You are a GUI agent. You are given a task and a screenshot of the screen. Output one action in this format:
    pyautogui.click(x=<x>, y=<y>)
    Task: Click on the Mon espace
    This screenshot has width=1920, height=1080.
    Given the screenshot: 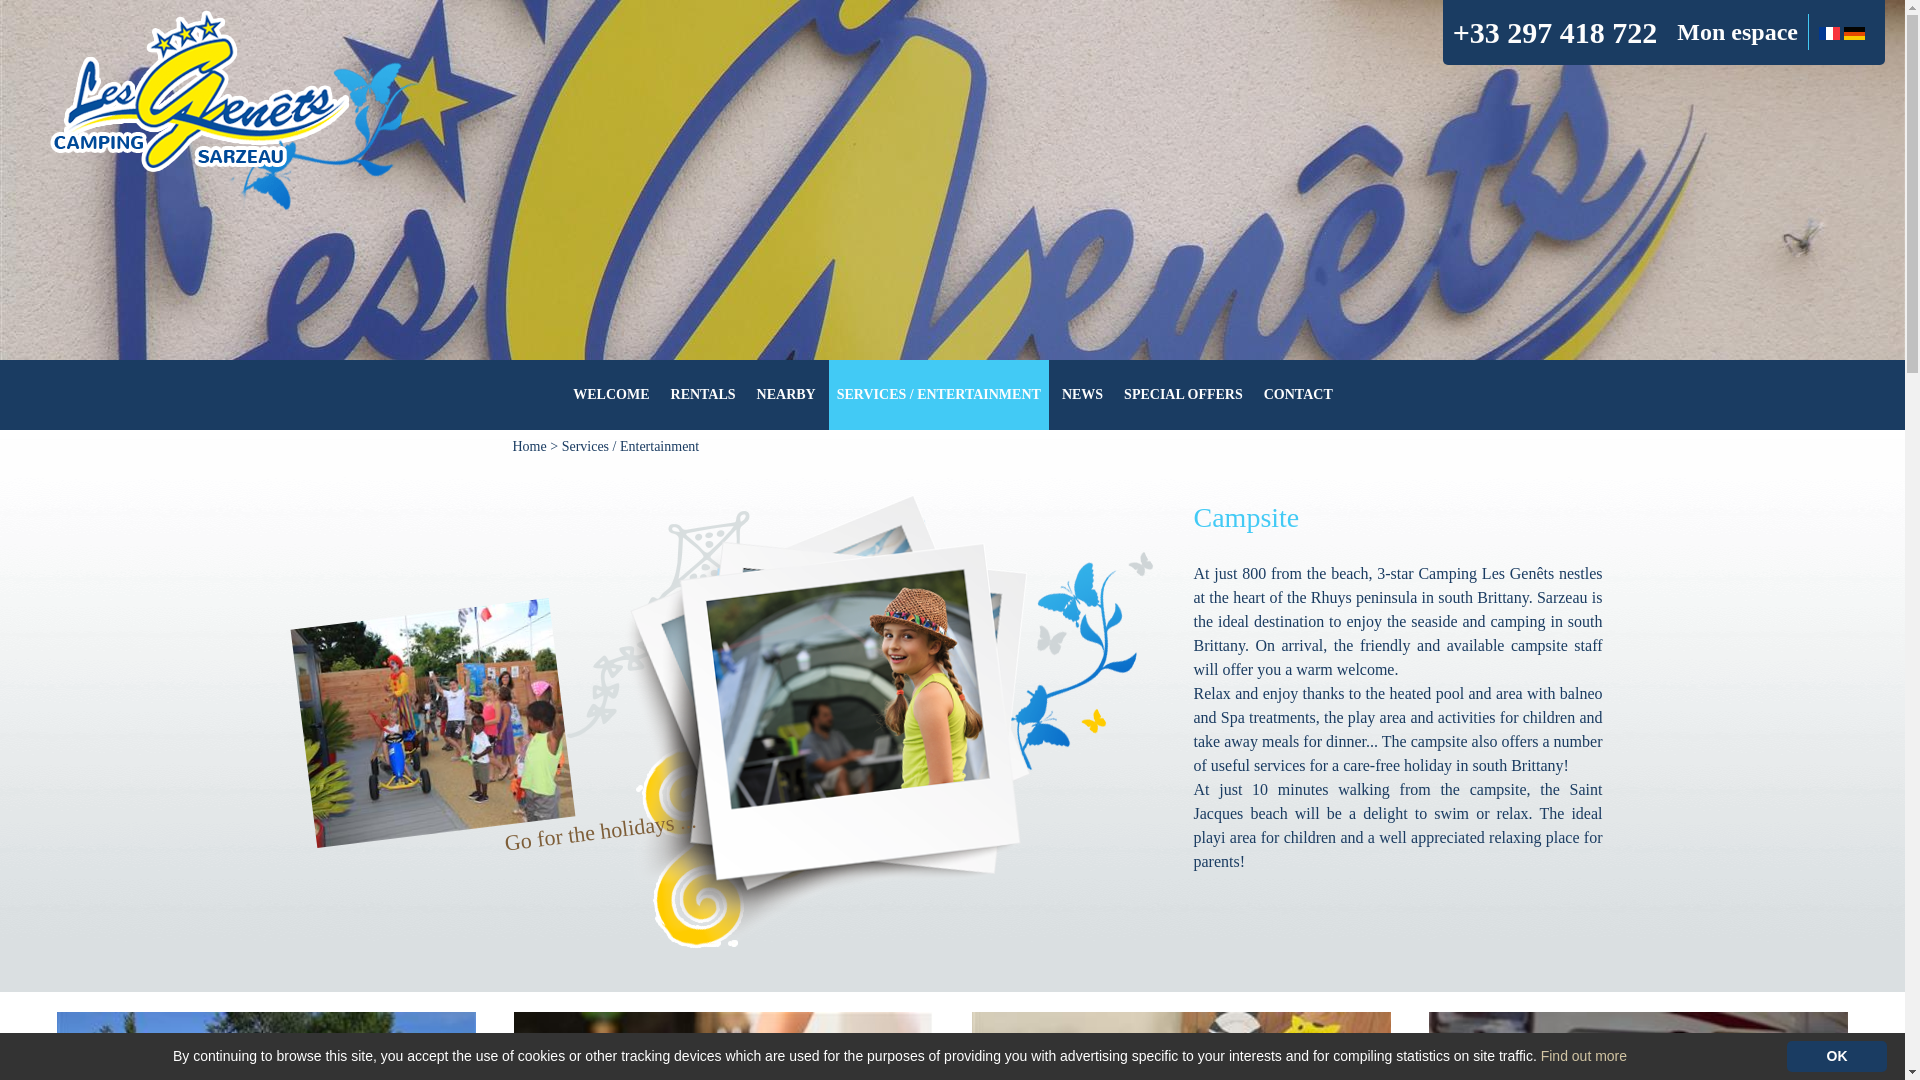 What is the action you would take?
    pyautogui.click(x=1736, y=32)
    